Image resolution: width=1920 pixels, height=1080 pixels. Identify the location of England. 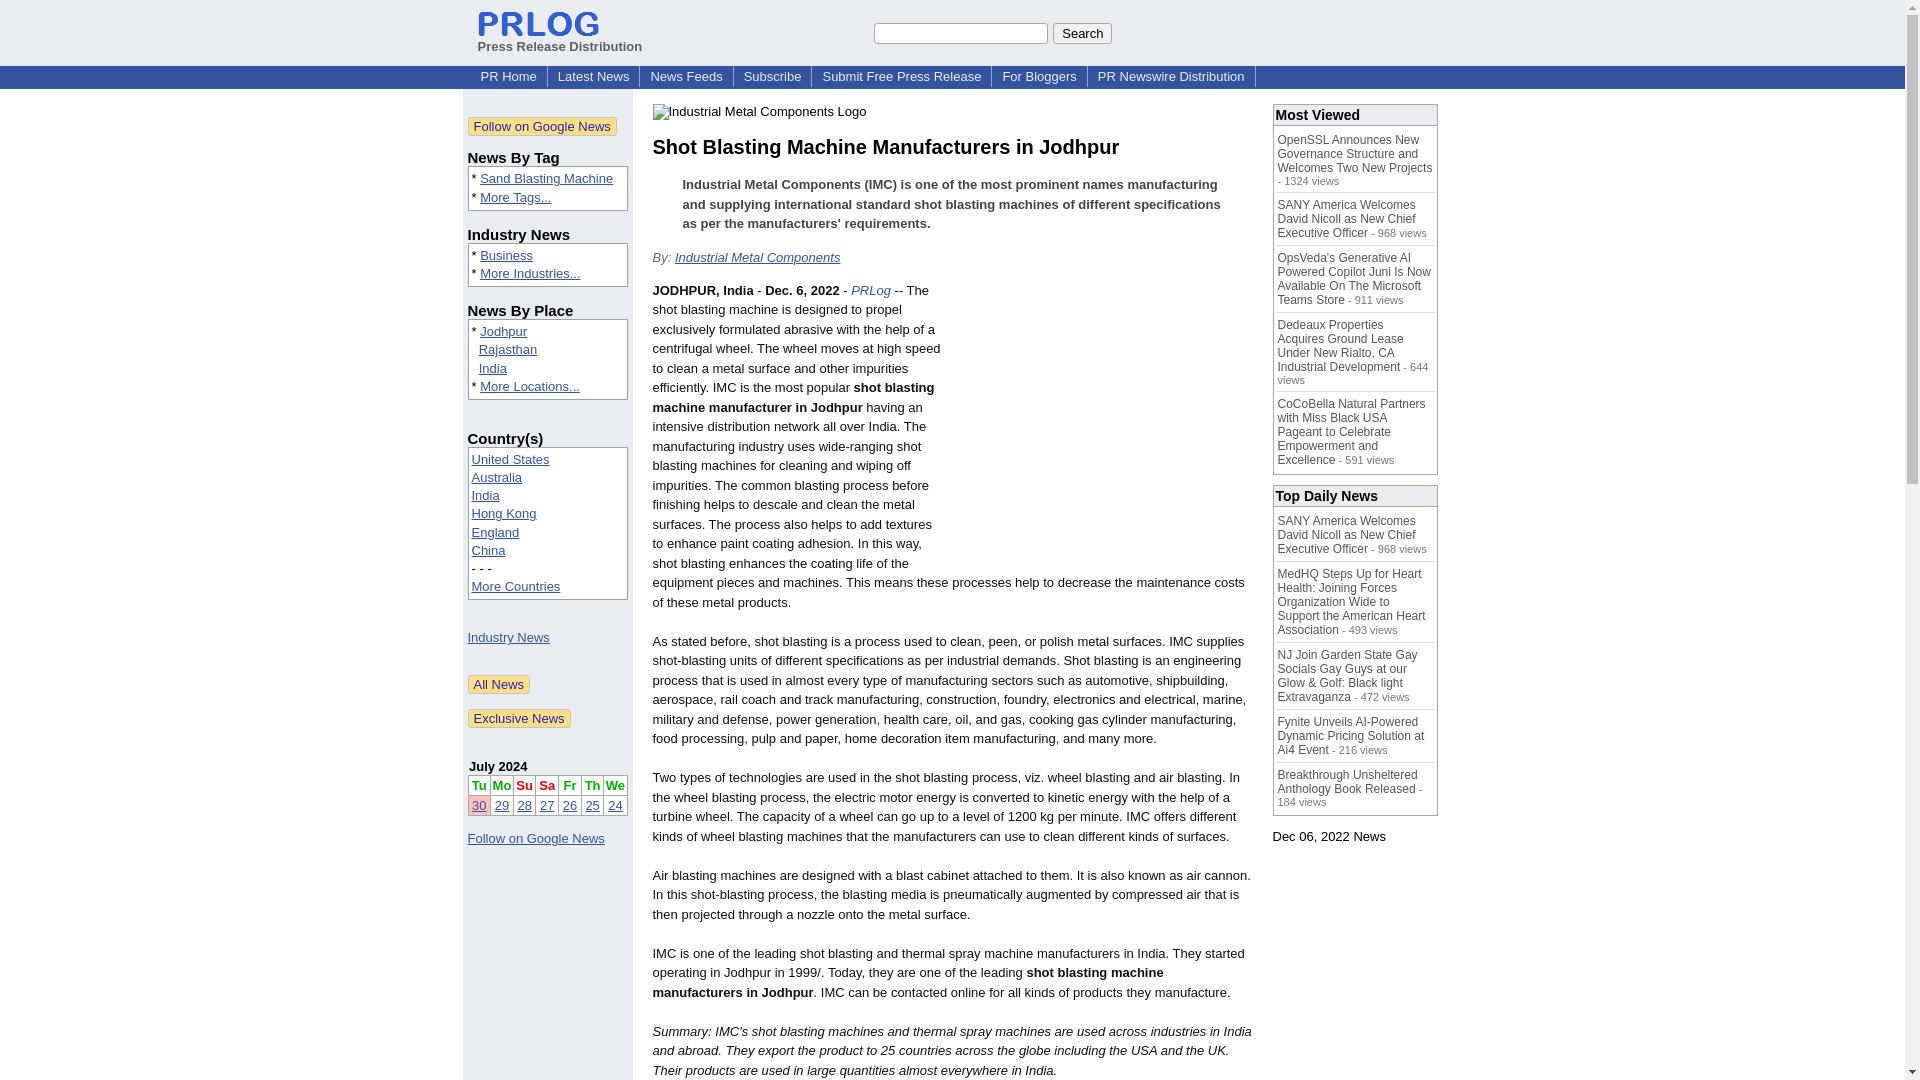
(496, 532).